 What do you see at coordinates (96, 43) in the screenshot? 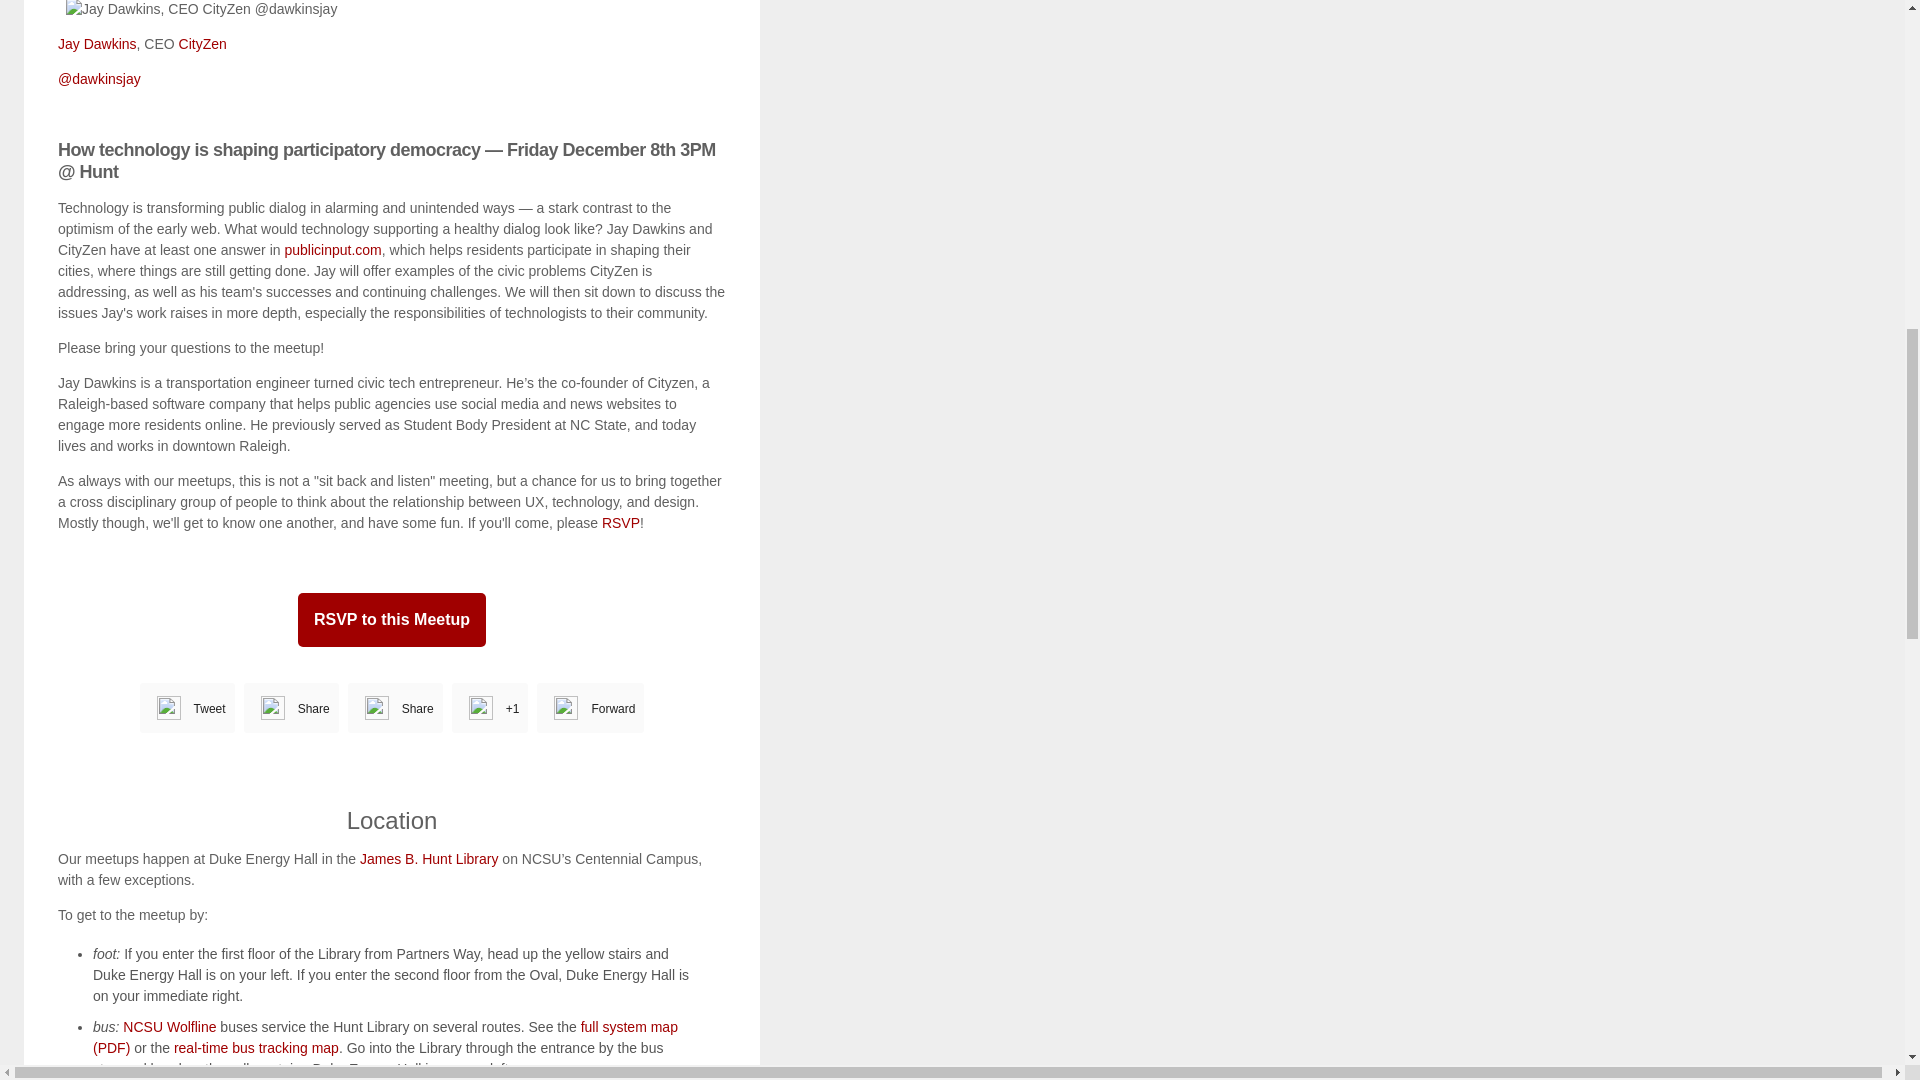
I see `Jay Dawkins` at bounding box center [96, 43].